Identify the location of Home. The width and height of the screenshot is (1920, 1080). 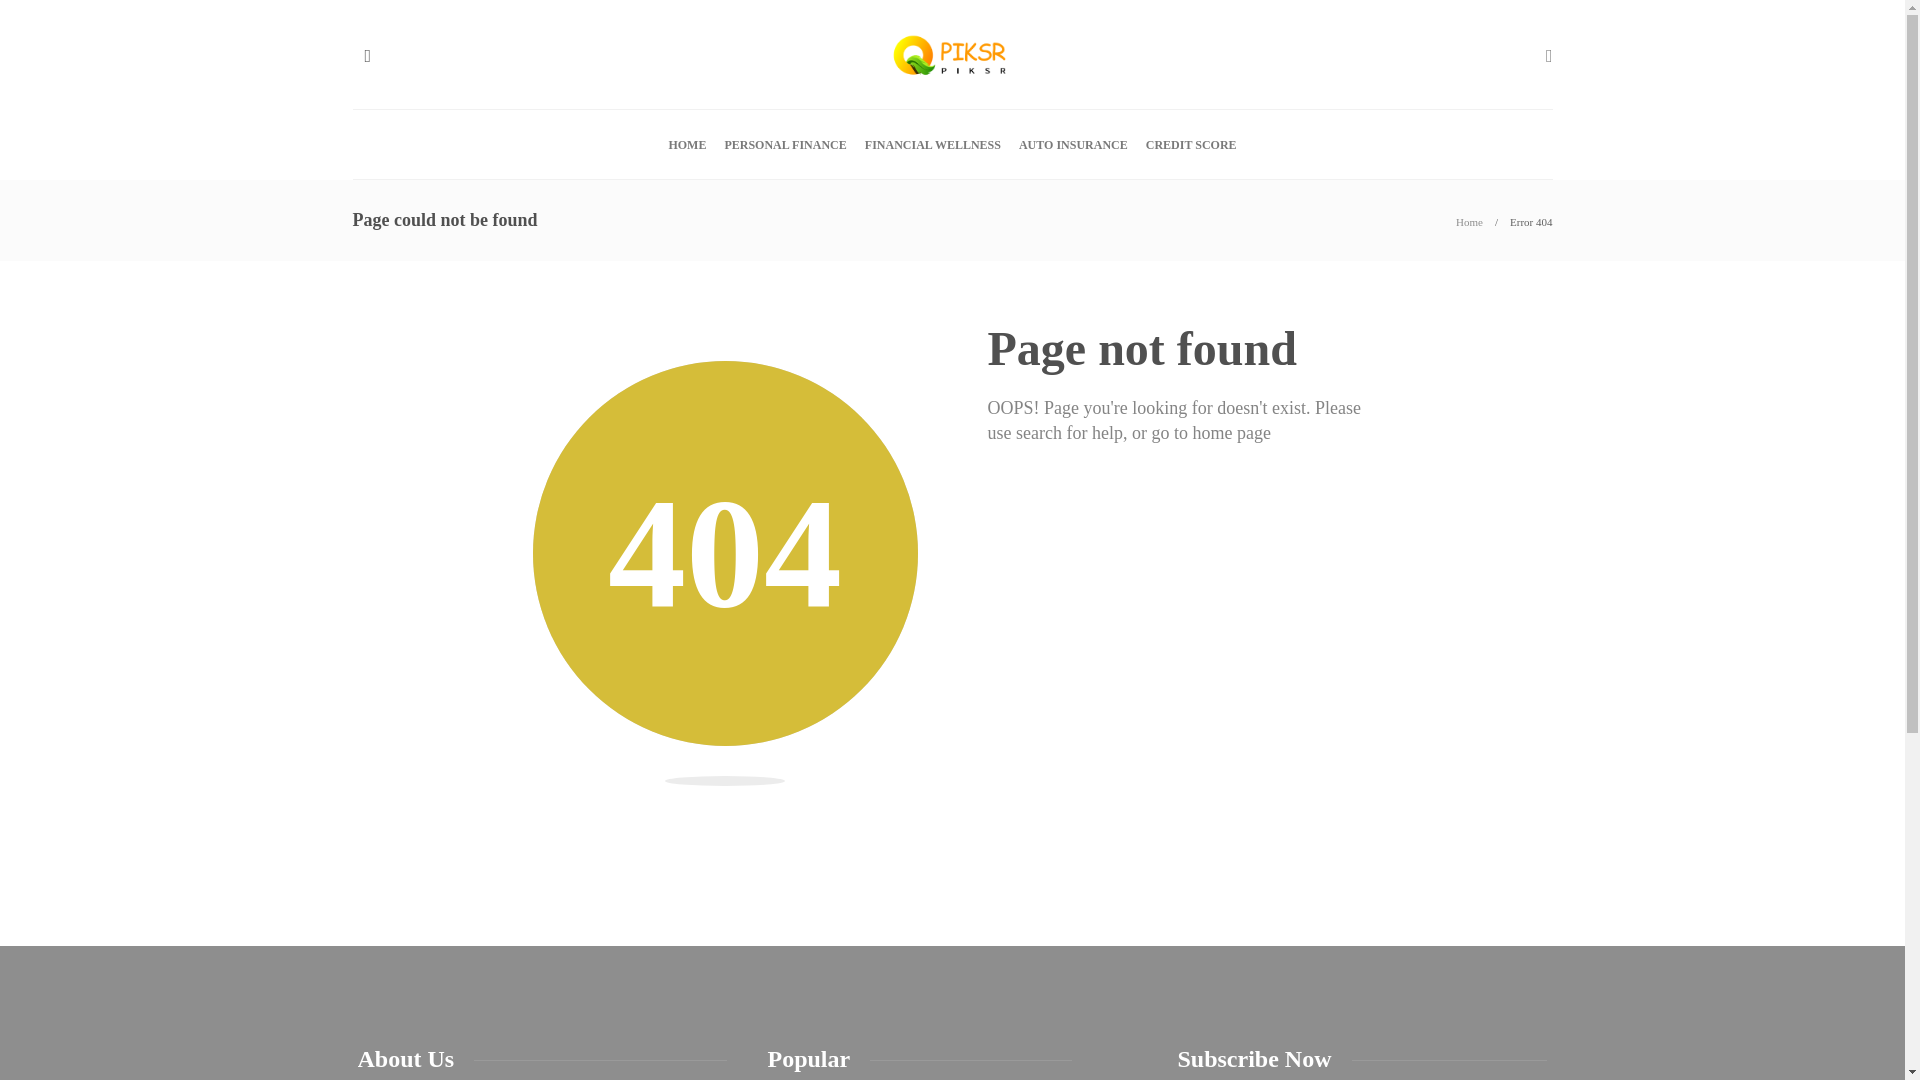
(1468, 222).